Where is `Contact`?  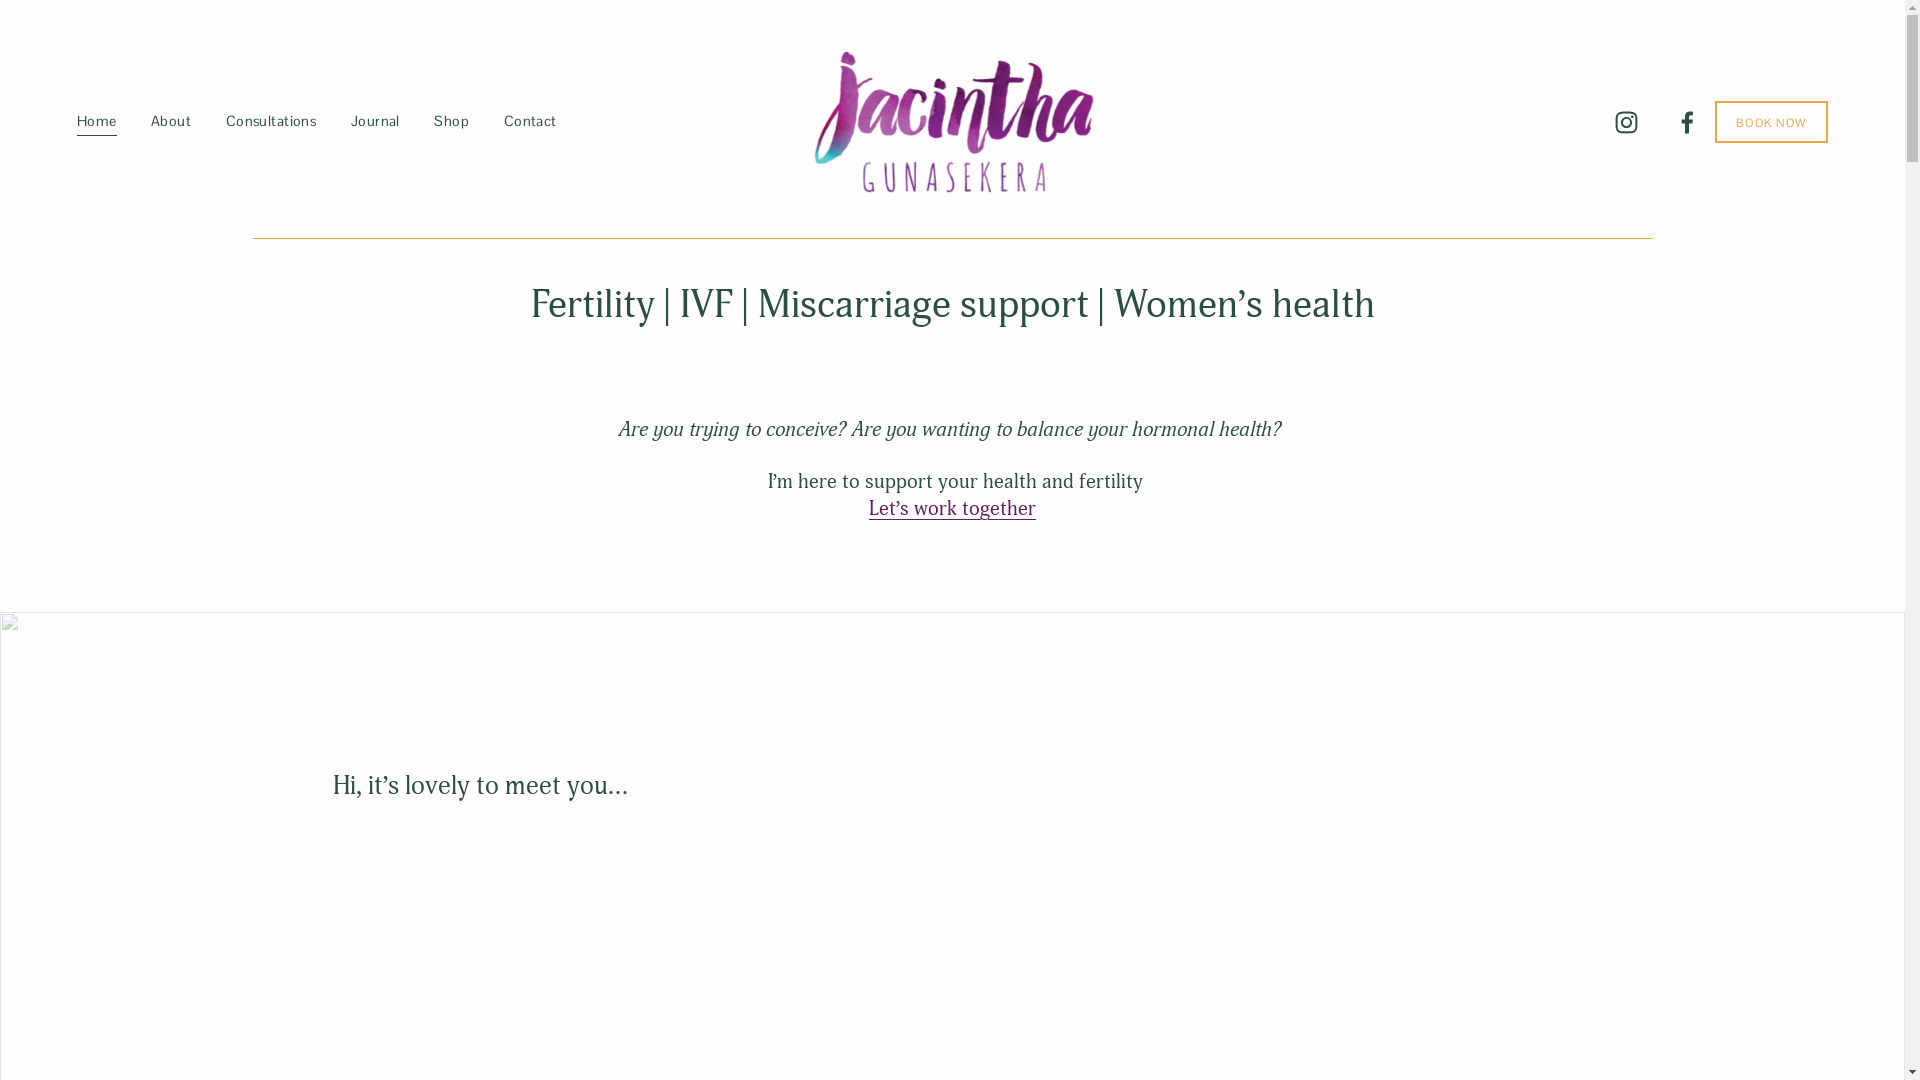 Contact is located at coordinates (530, 122).